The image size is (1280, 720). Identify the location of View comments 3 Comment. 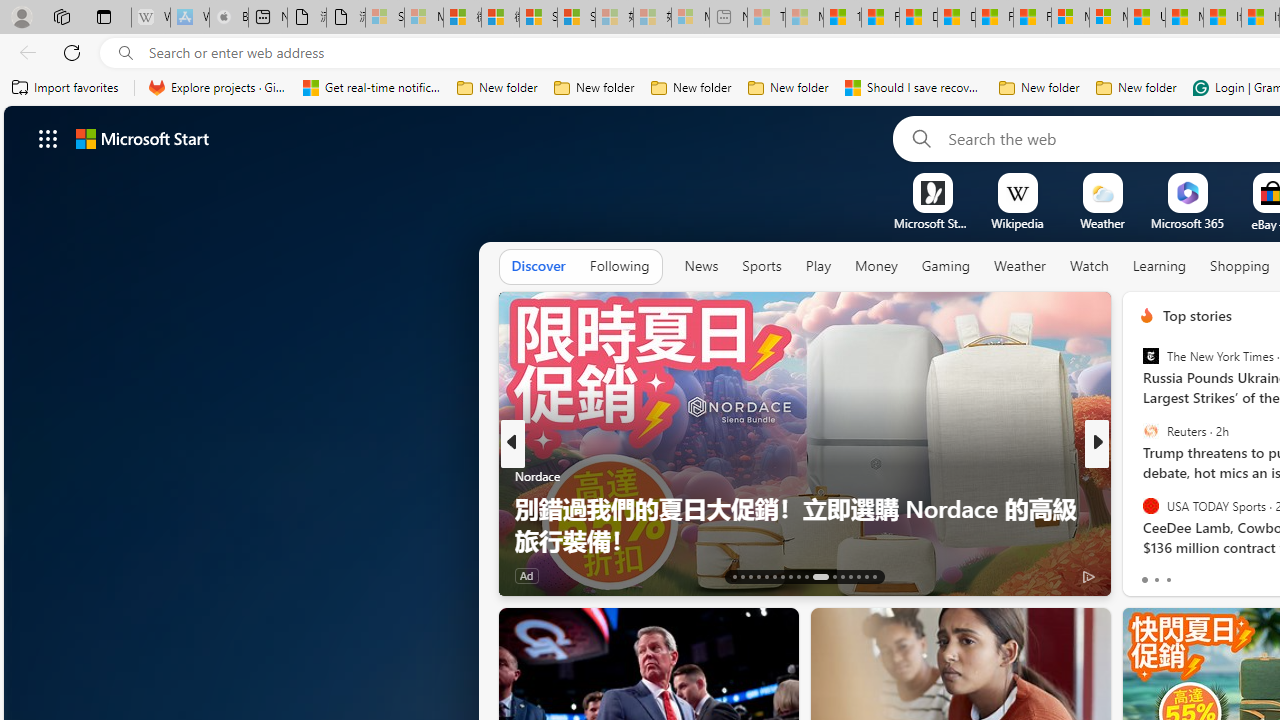
(1234, 576).